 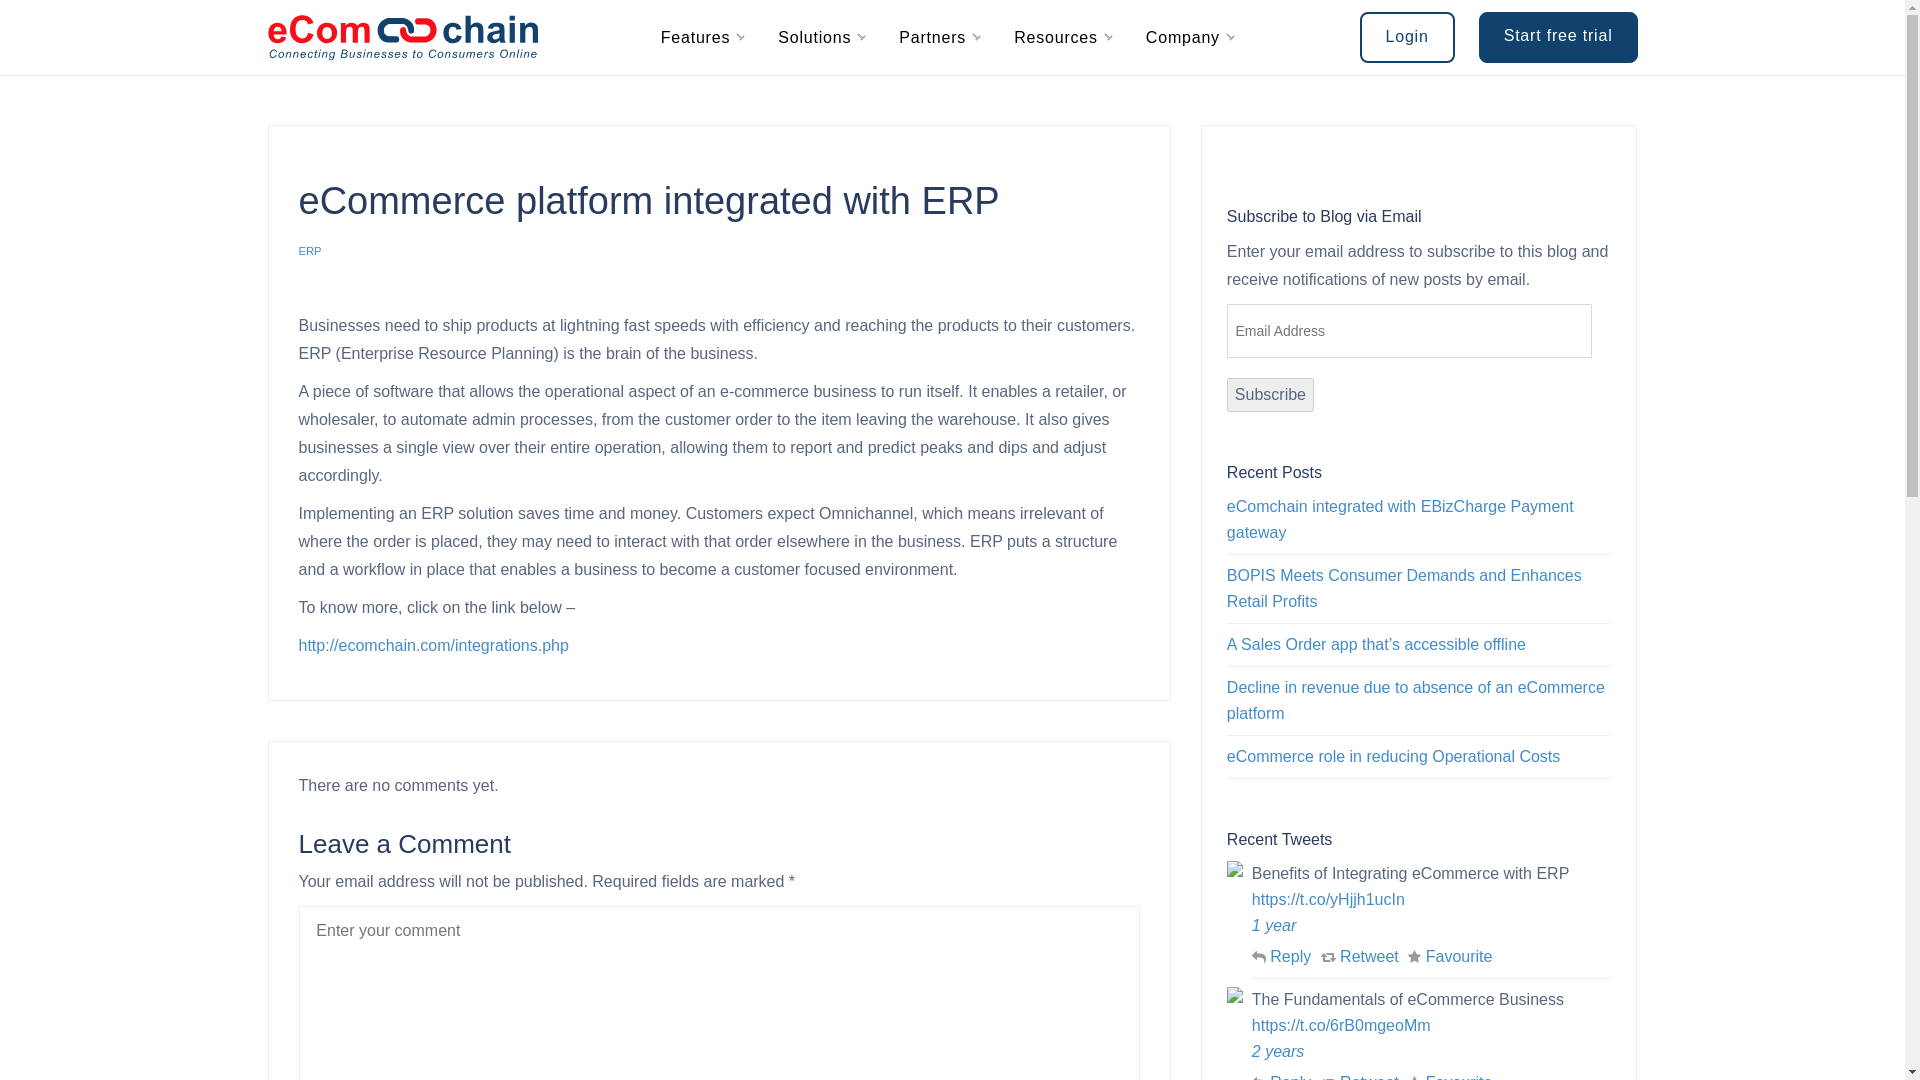 I want to click on Favourite, so click(x=1449, y=956).